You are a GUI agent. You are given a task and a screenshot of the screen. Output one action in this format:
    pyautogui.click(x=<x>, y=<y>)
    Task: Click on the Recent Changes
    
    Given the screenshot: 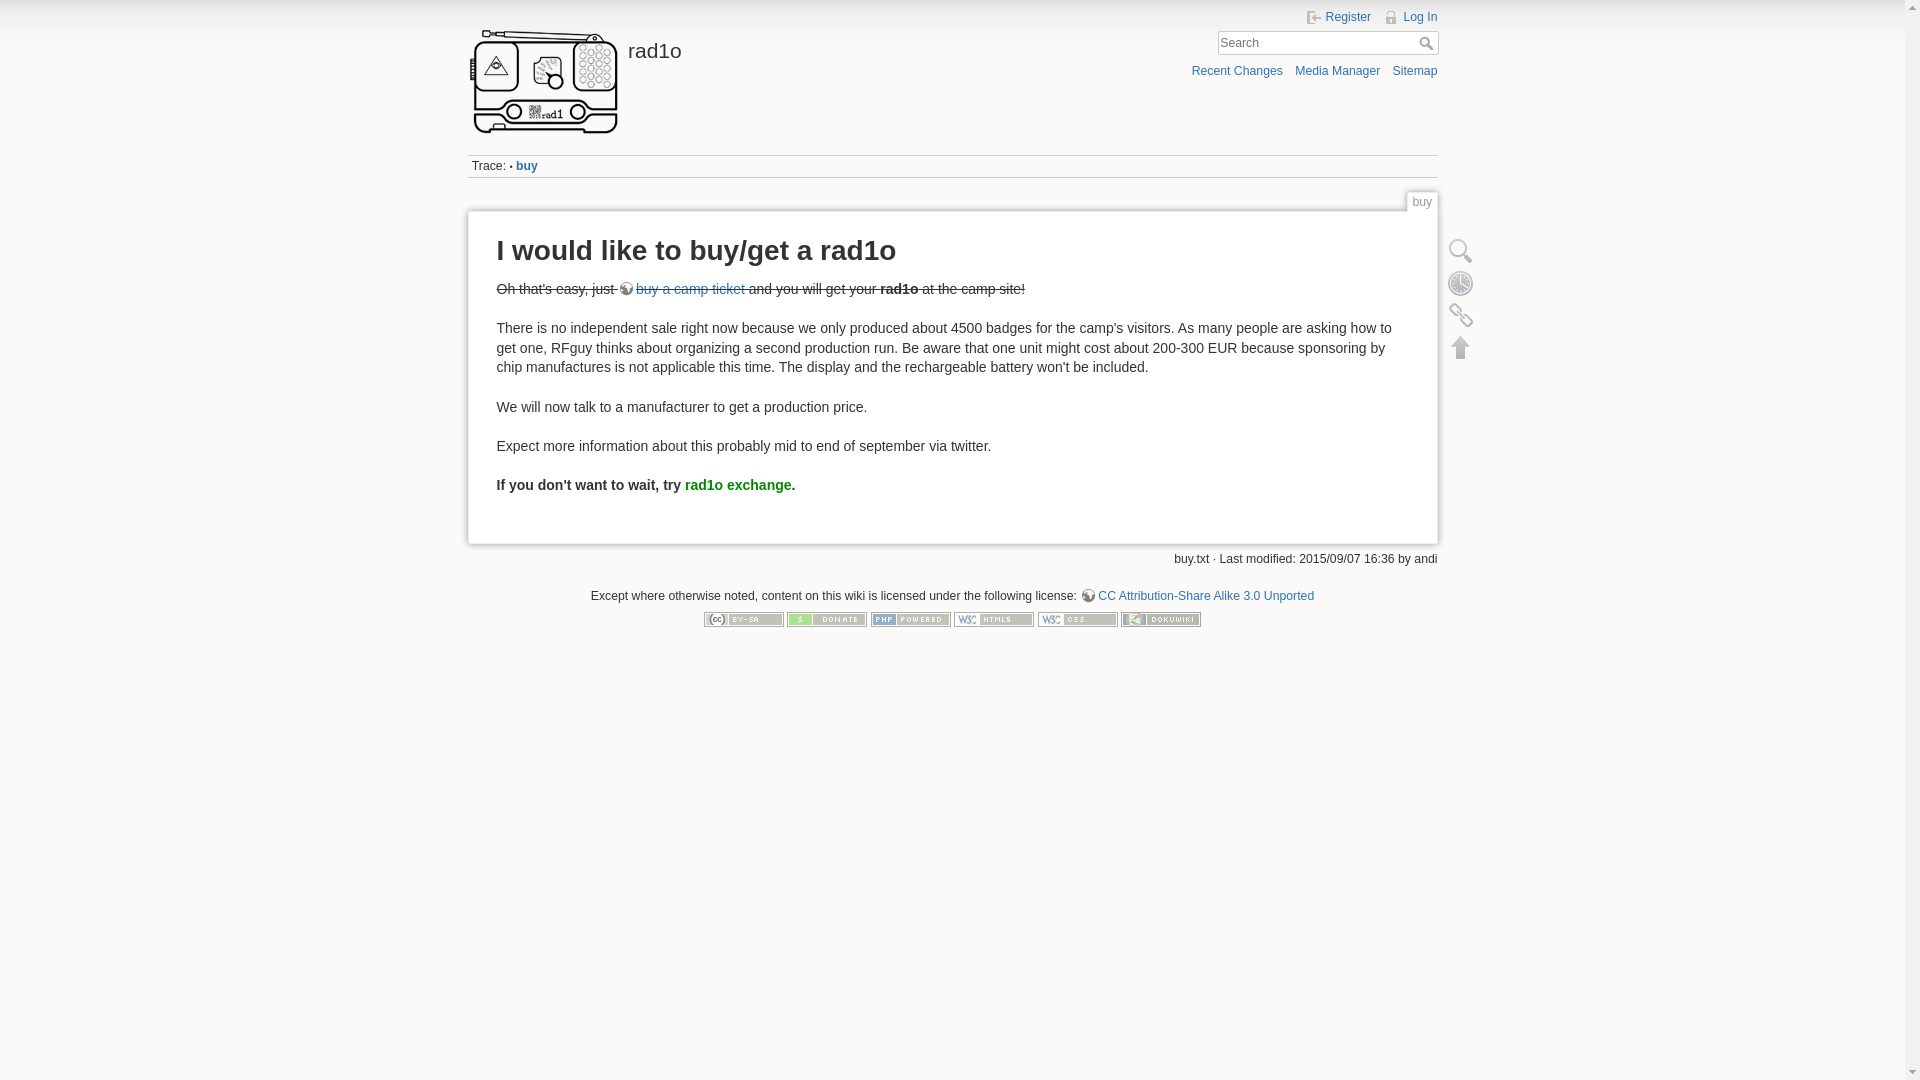 What is the action you would take?
    pyautogui.click(x=1237, y=70)
    